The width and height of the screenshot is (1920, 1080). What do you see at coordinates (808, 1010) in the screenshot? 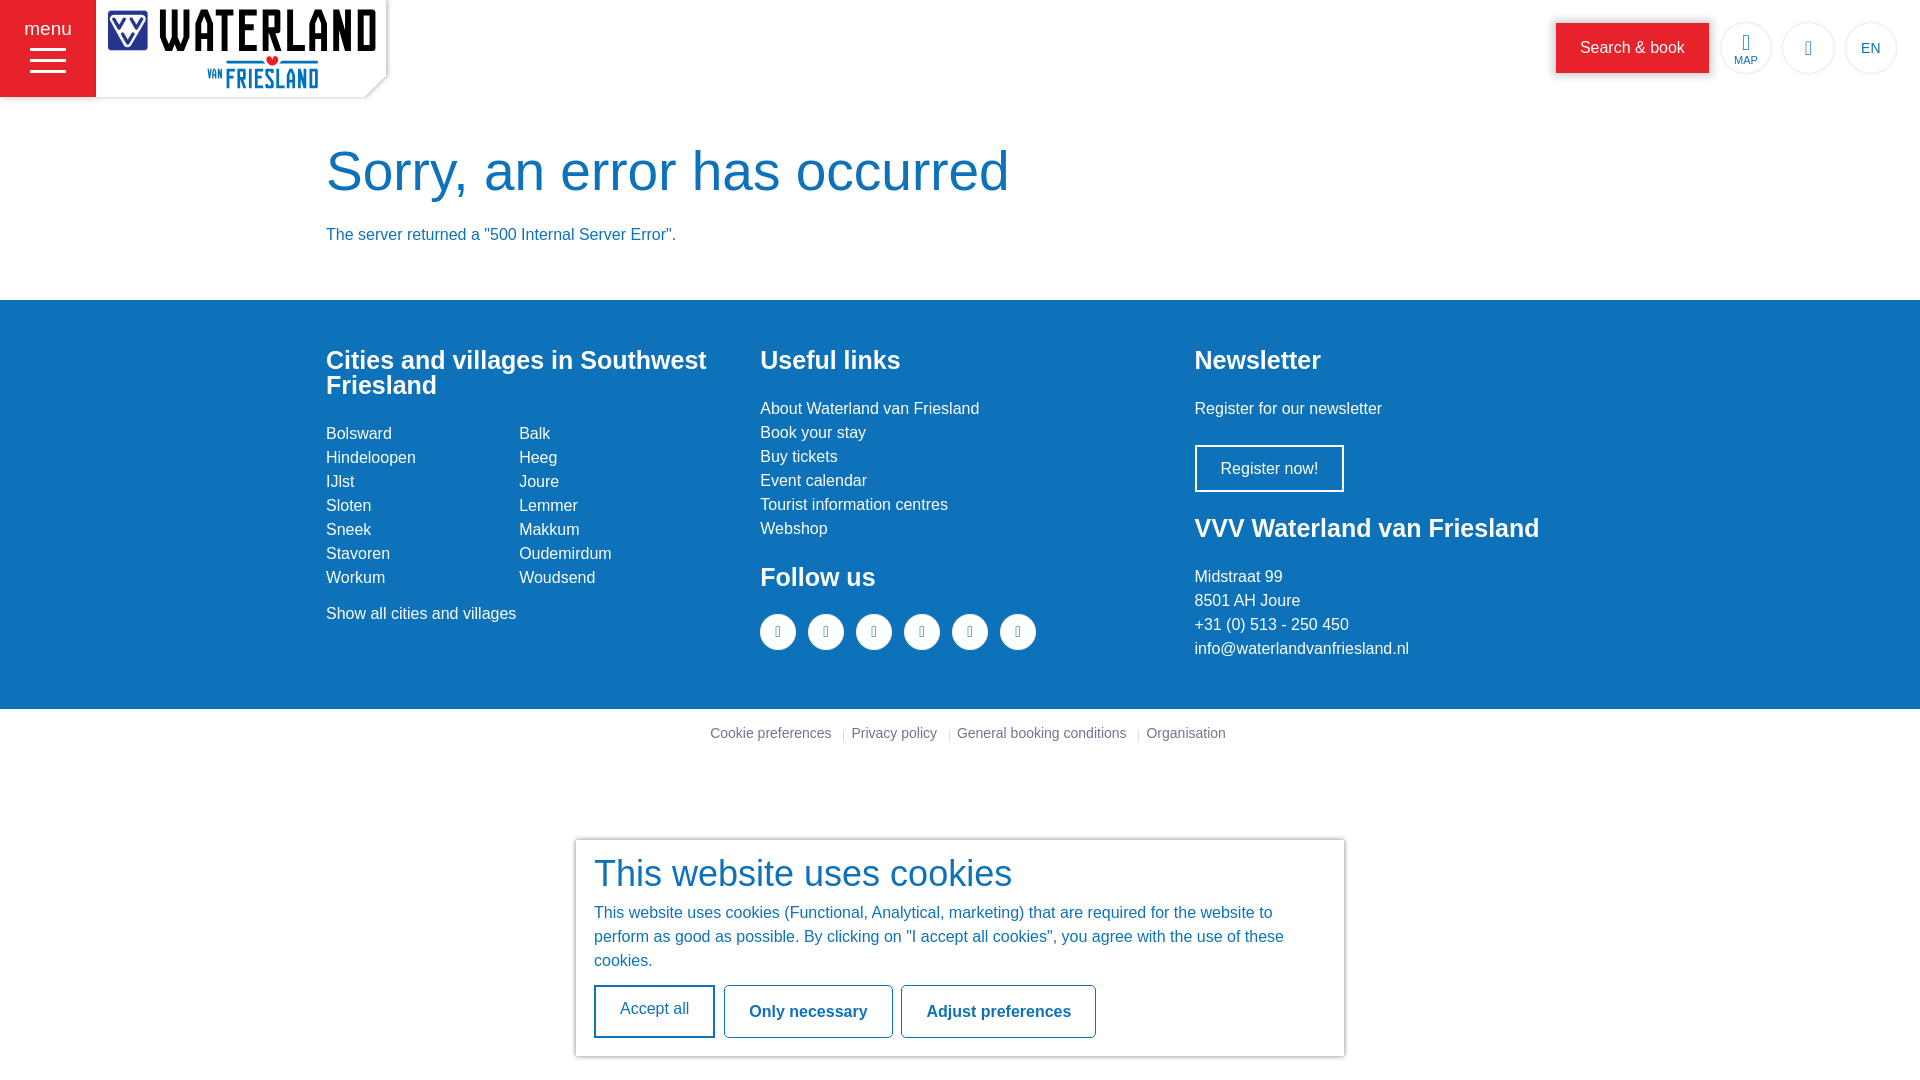
I see `Only necessary` at bounding box center [808, 1010].